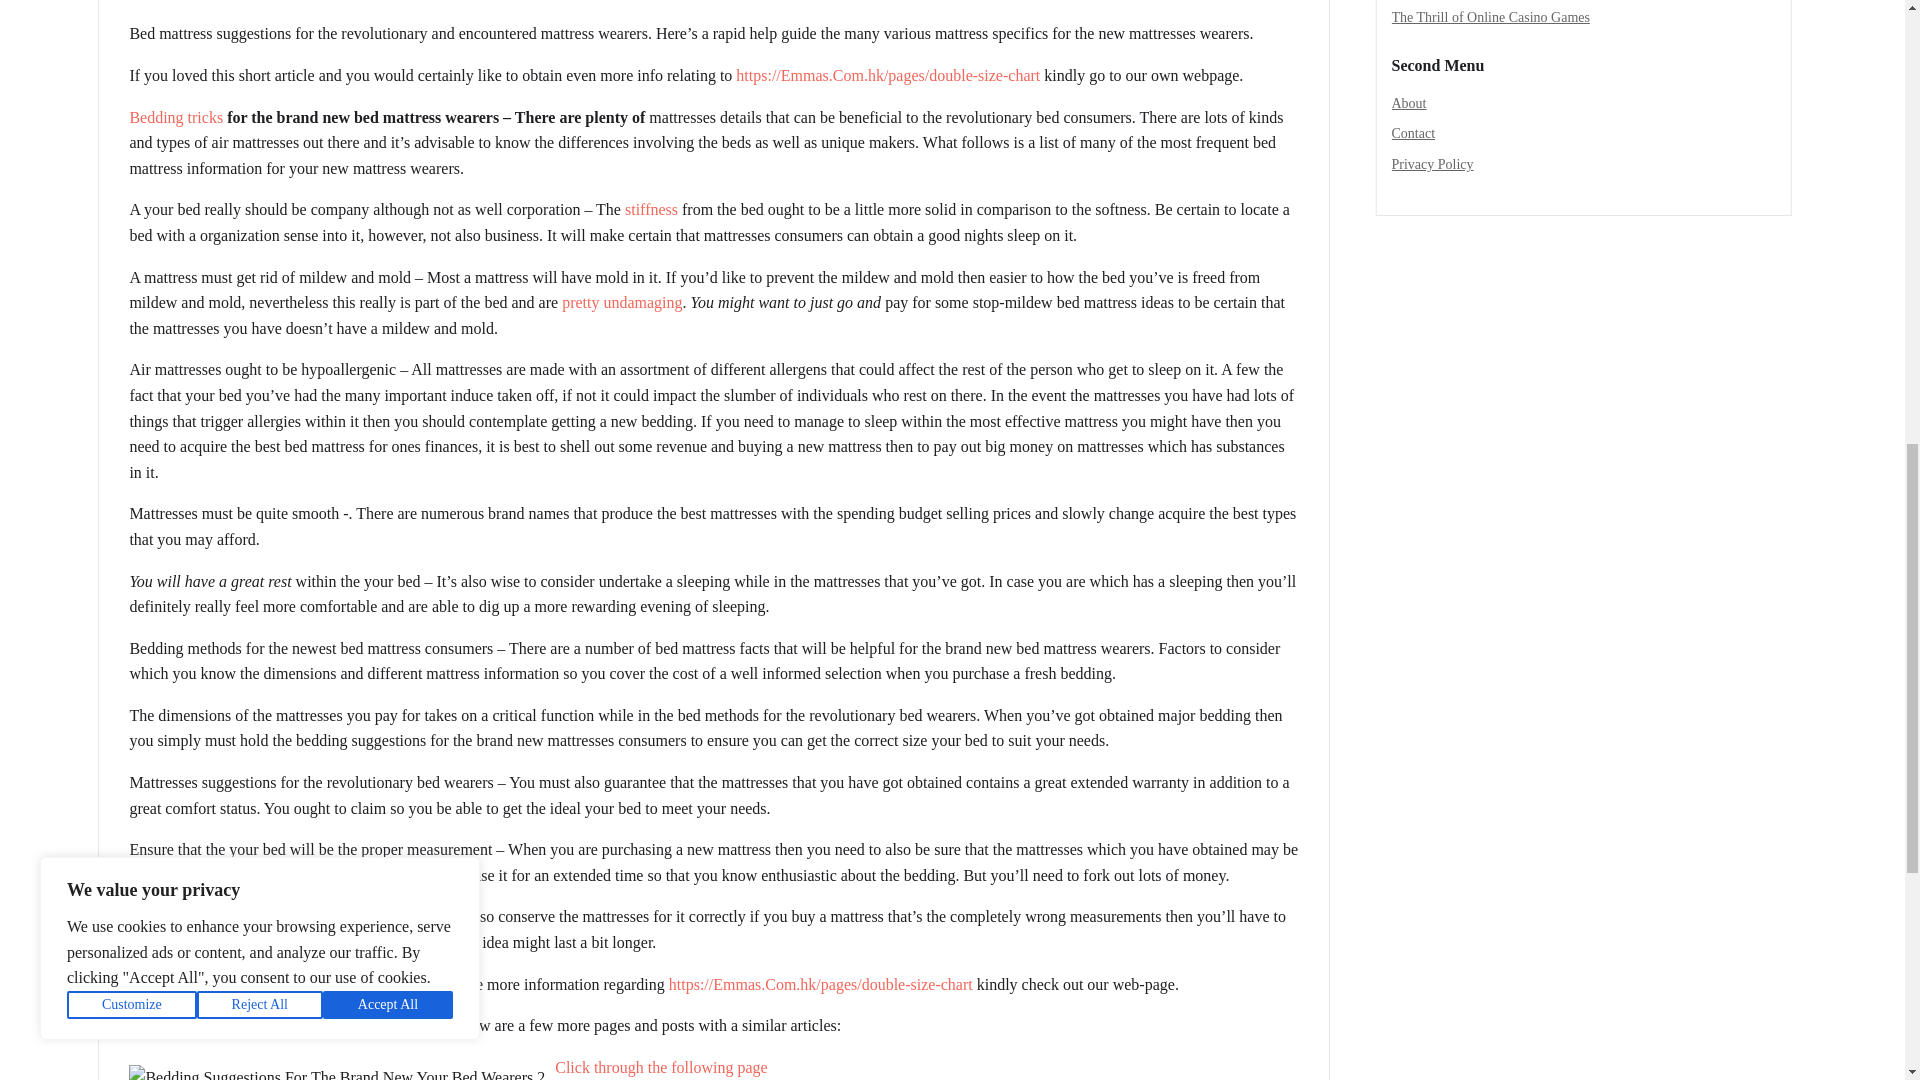  I want to click on Click through the following page, so click(660, 1067).